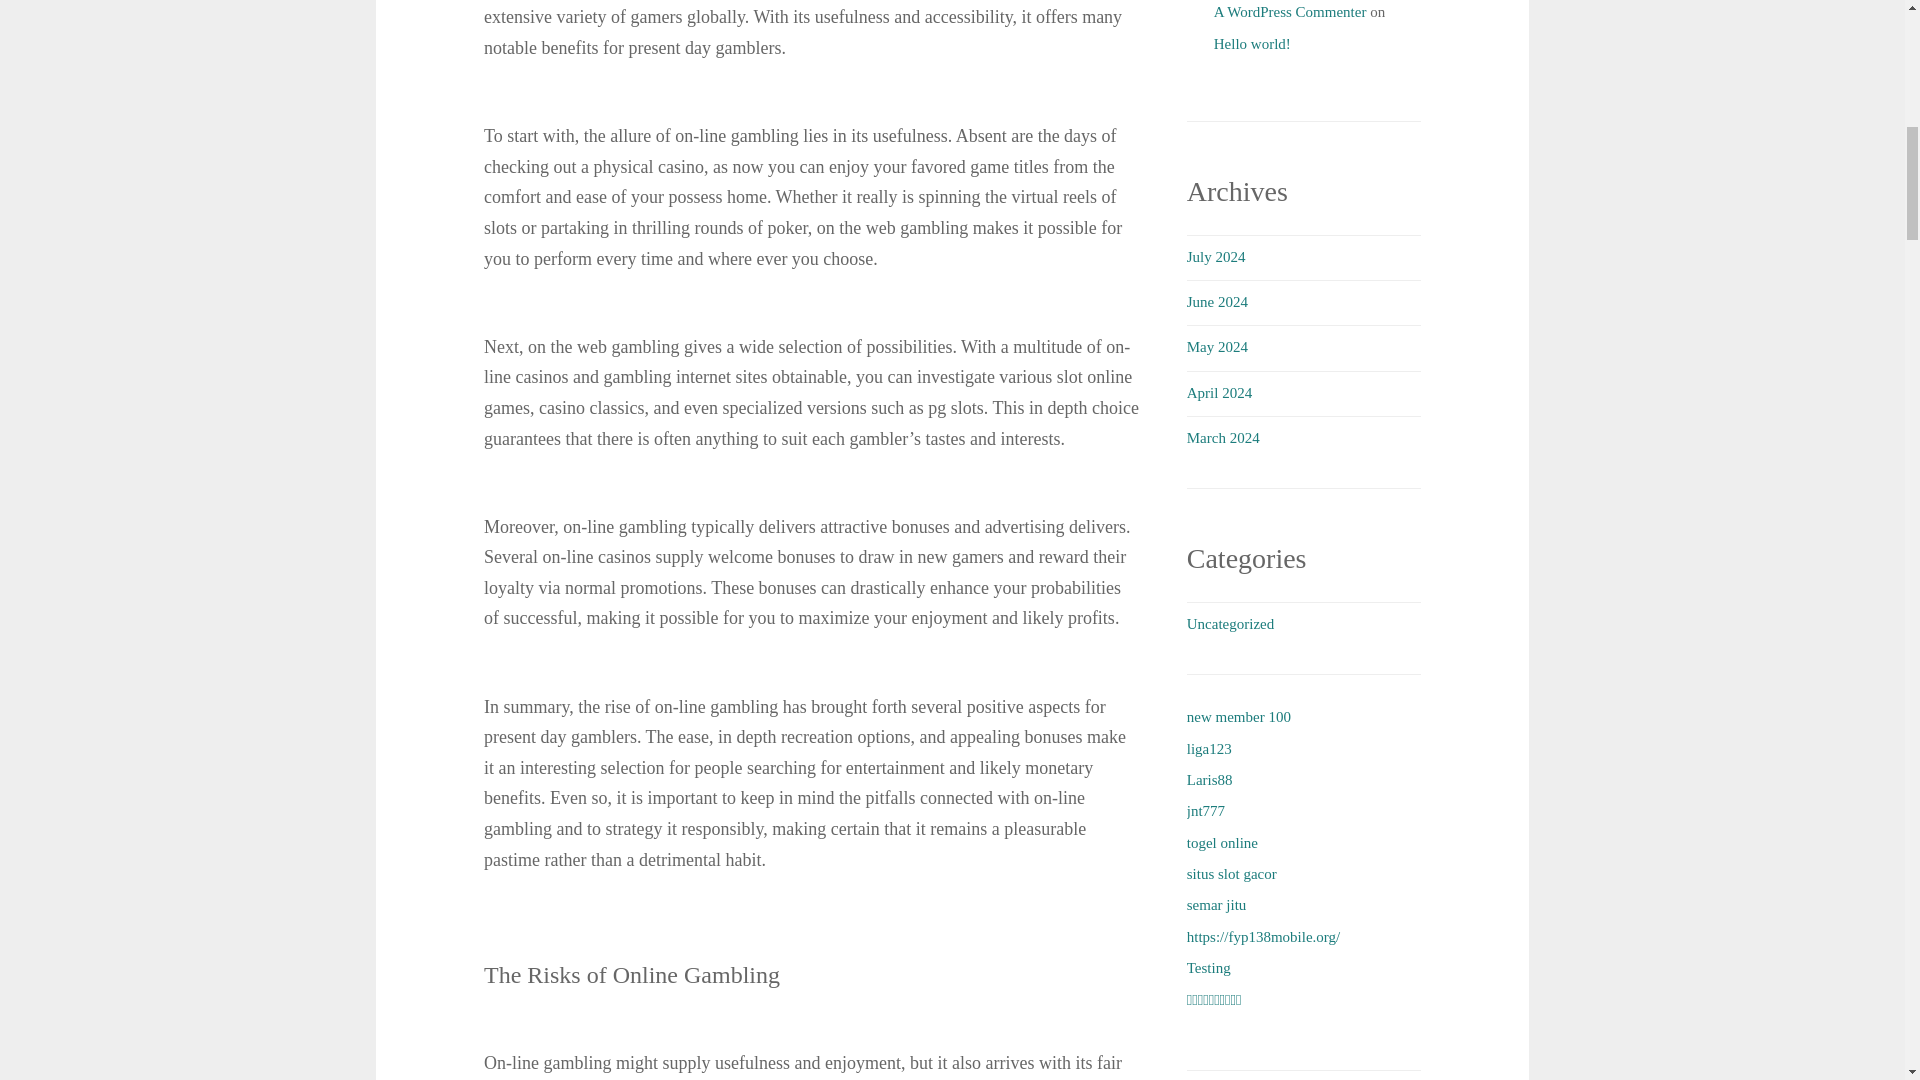 The width and height of the screenshot is (1920, 1080). I want to click on new member 100, so click(1238, 716).